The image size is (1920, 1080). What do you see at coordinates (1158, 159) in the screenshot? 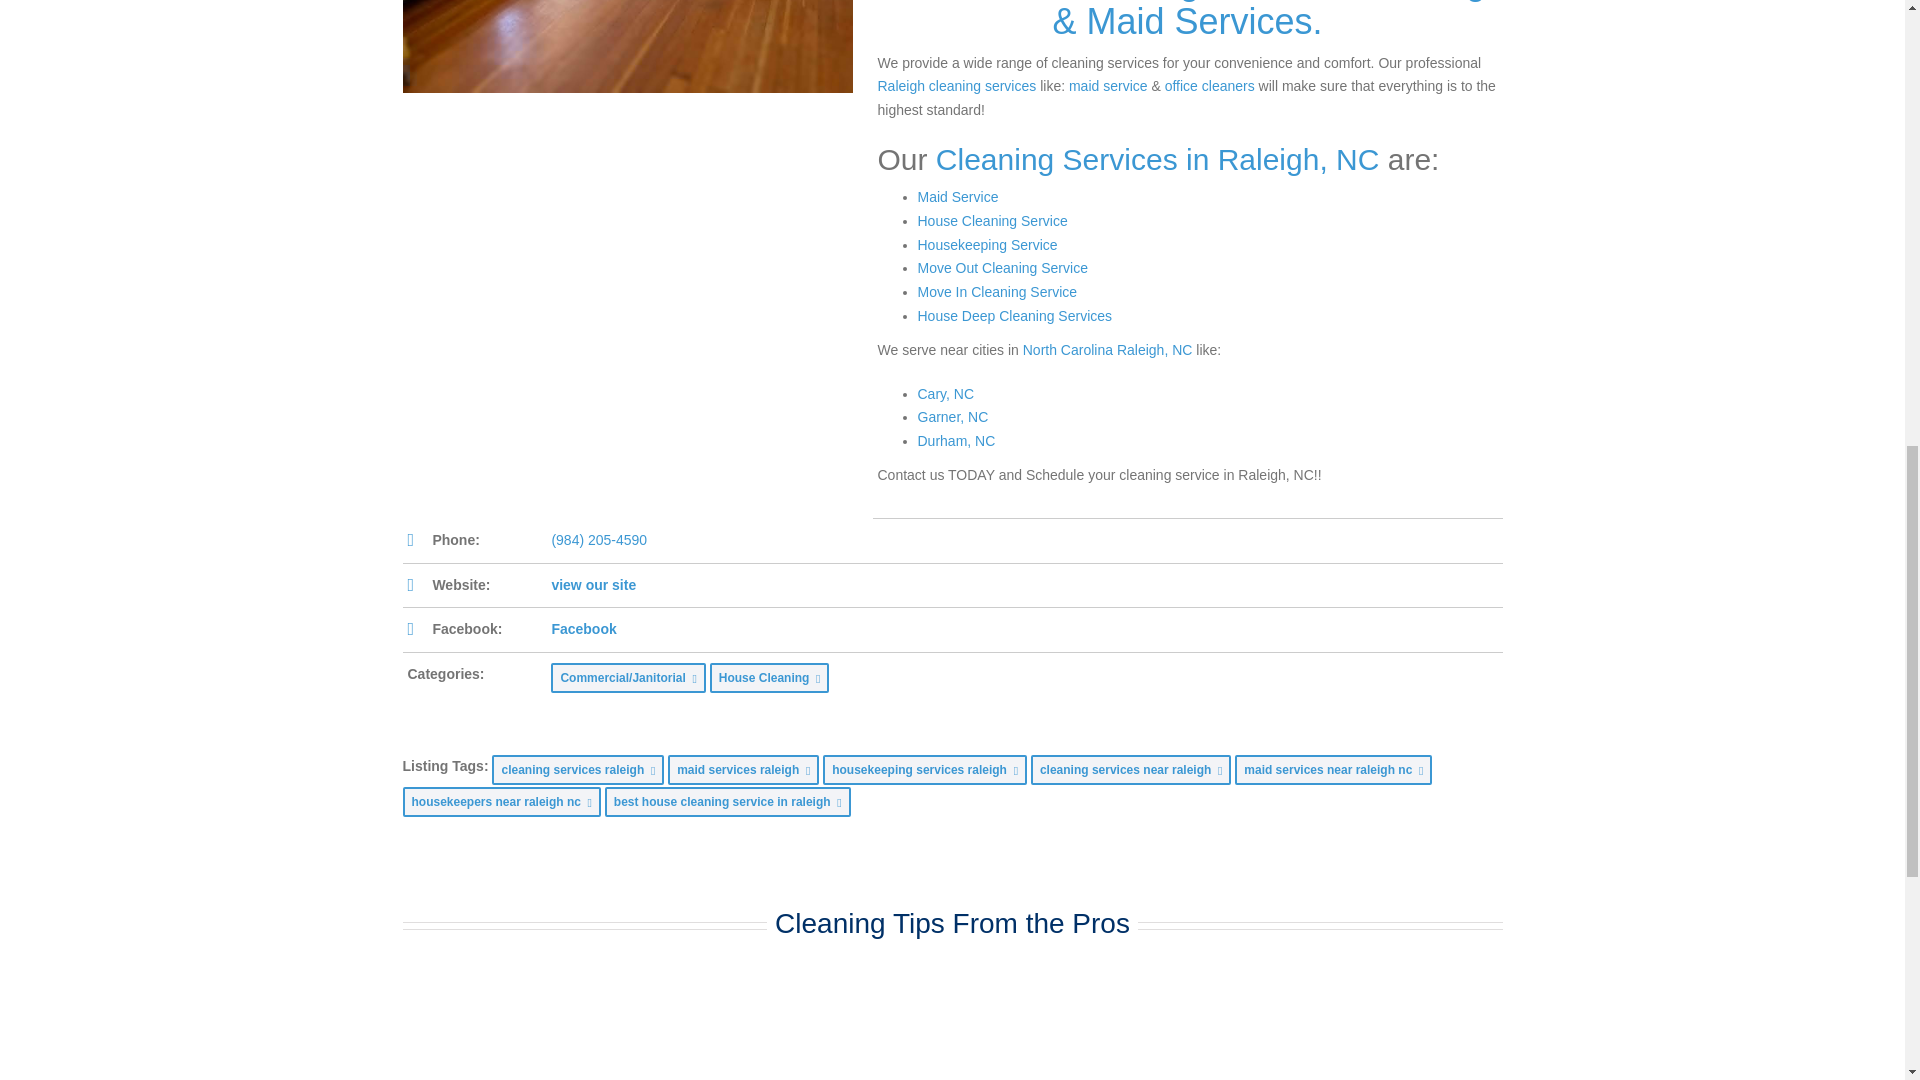
I see `Cleaning Services in Raleigh, NC` at bounding box center [1158, 159].